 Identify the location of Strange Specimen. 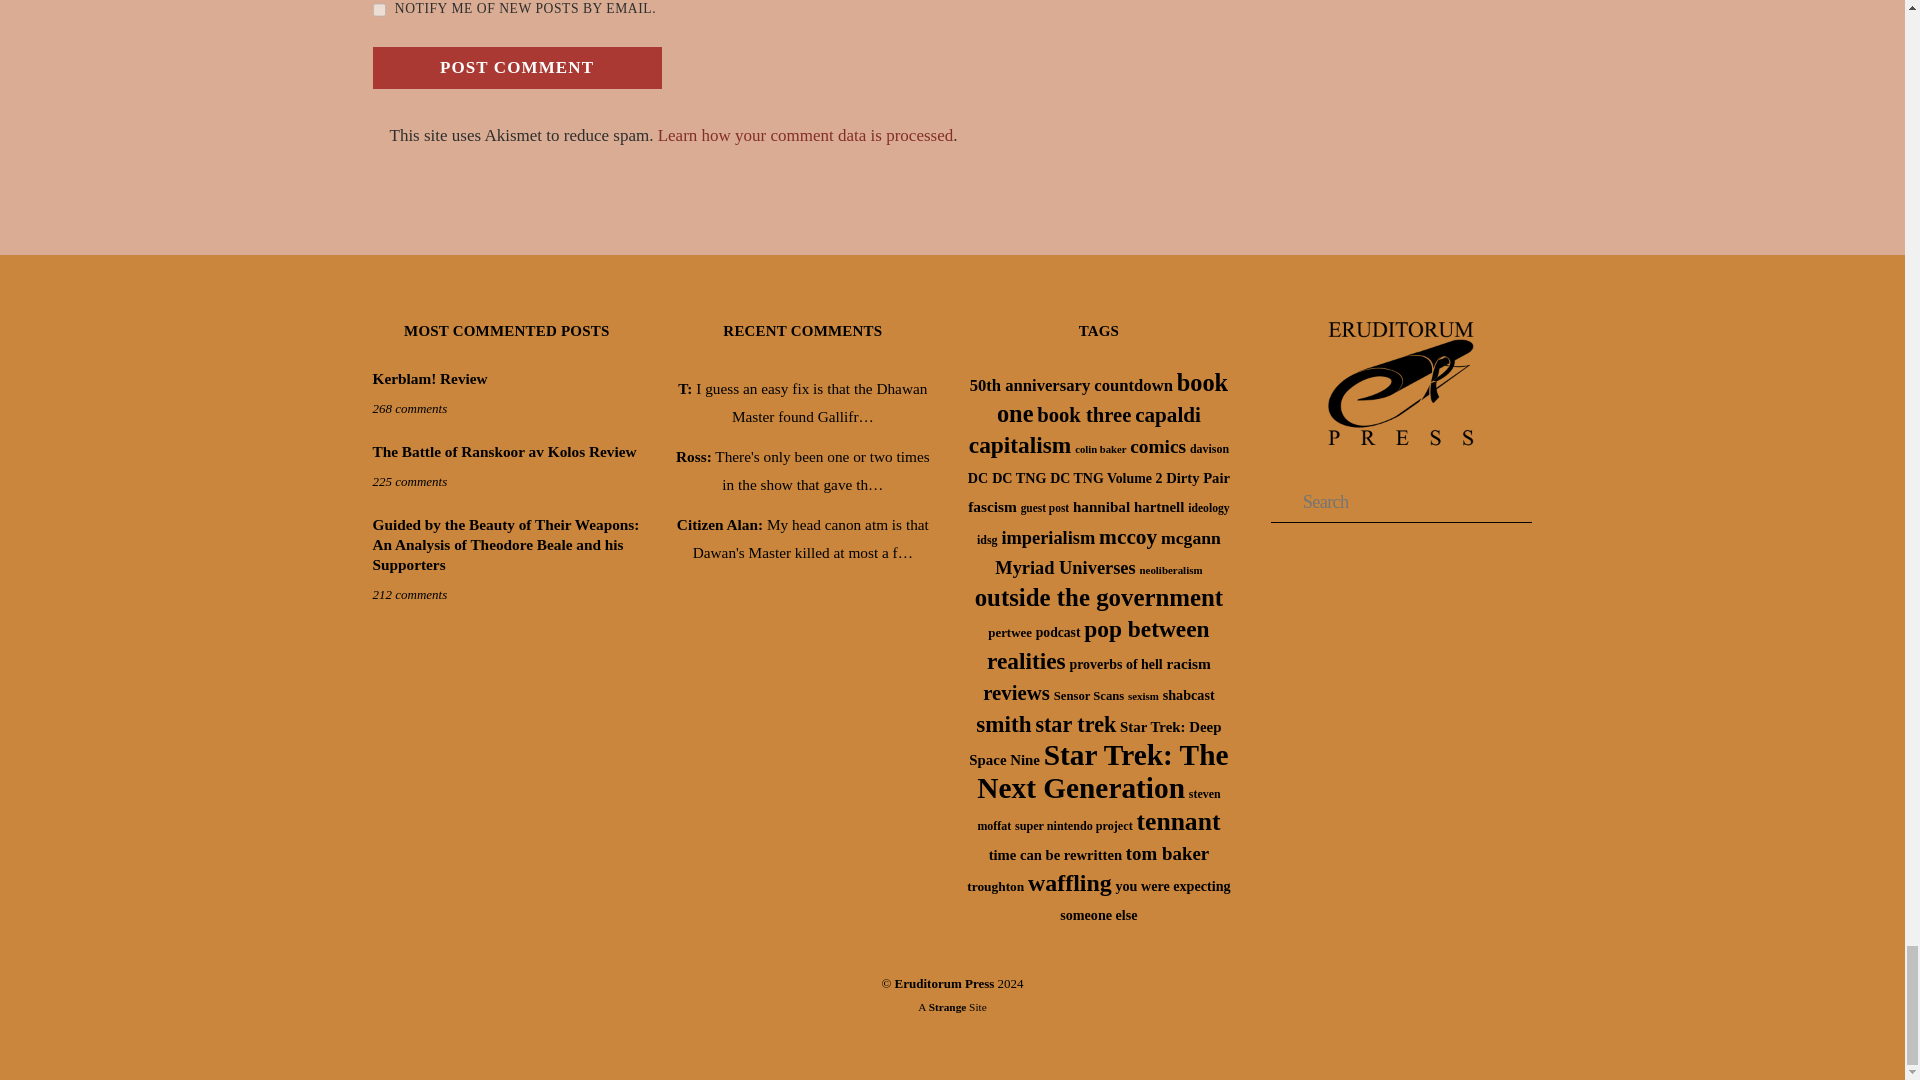
(948, 1007).